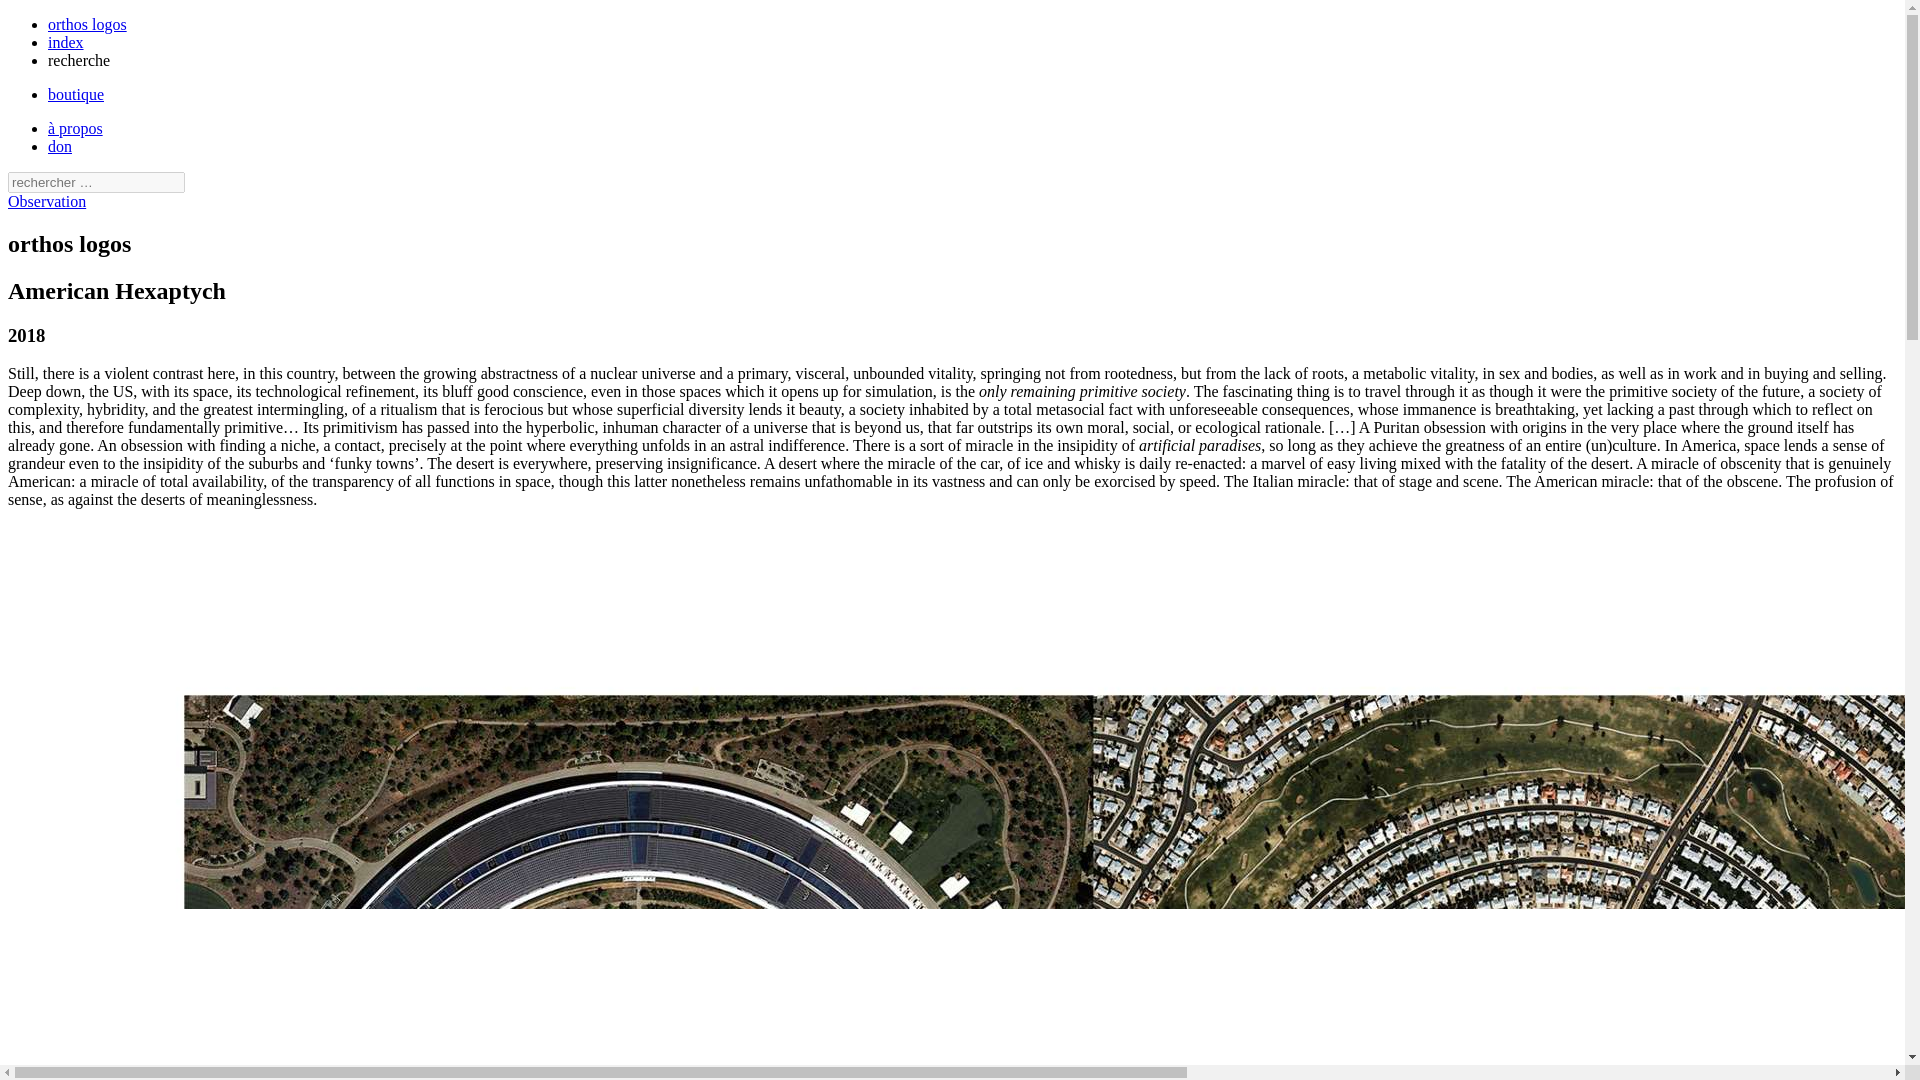  Describe the element at coordinates (87, 24) in the screenshot. I see `orthos logos` at that location.